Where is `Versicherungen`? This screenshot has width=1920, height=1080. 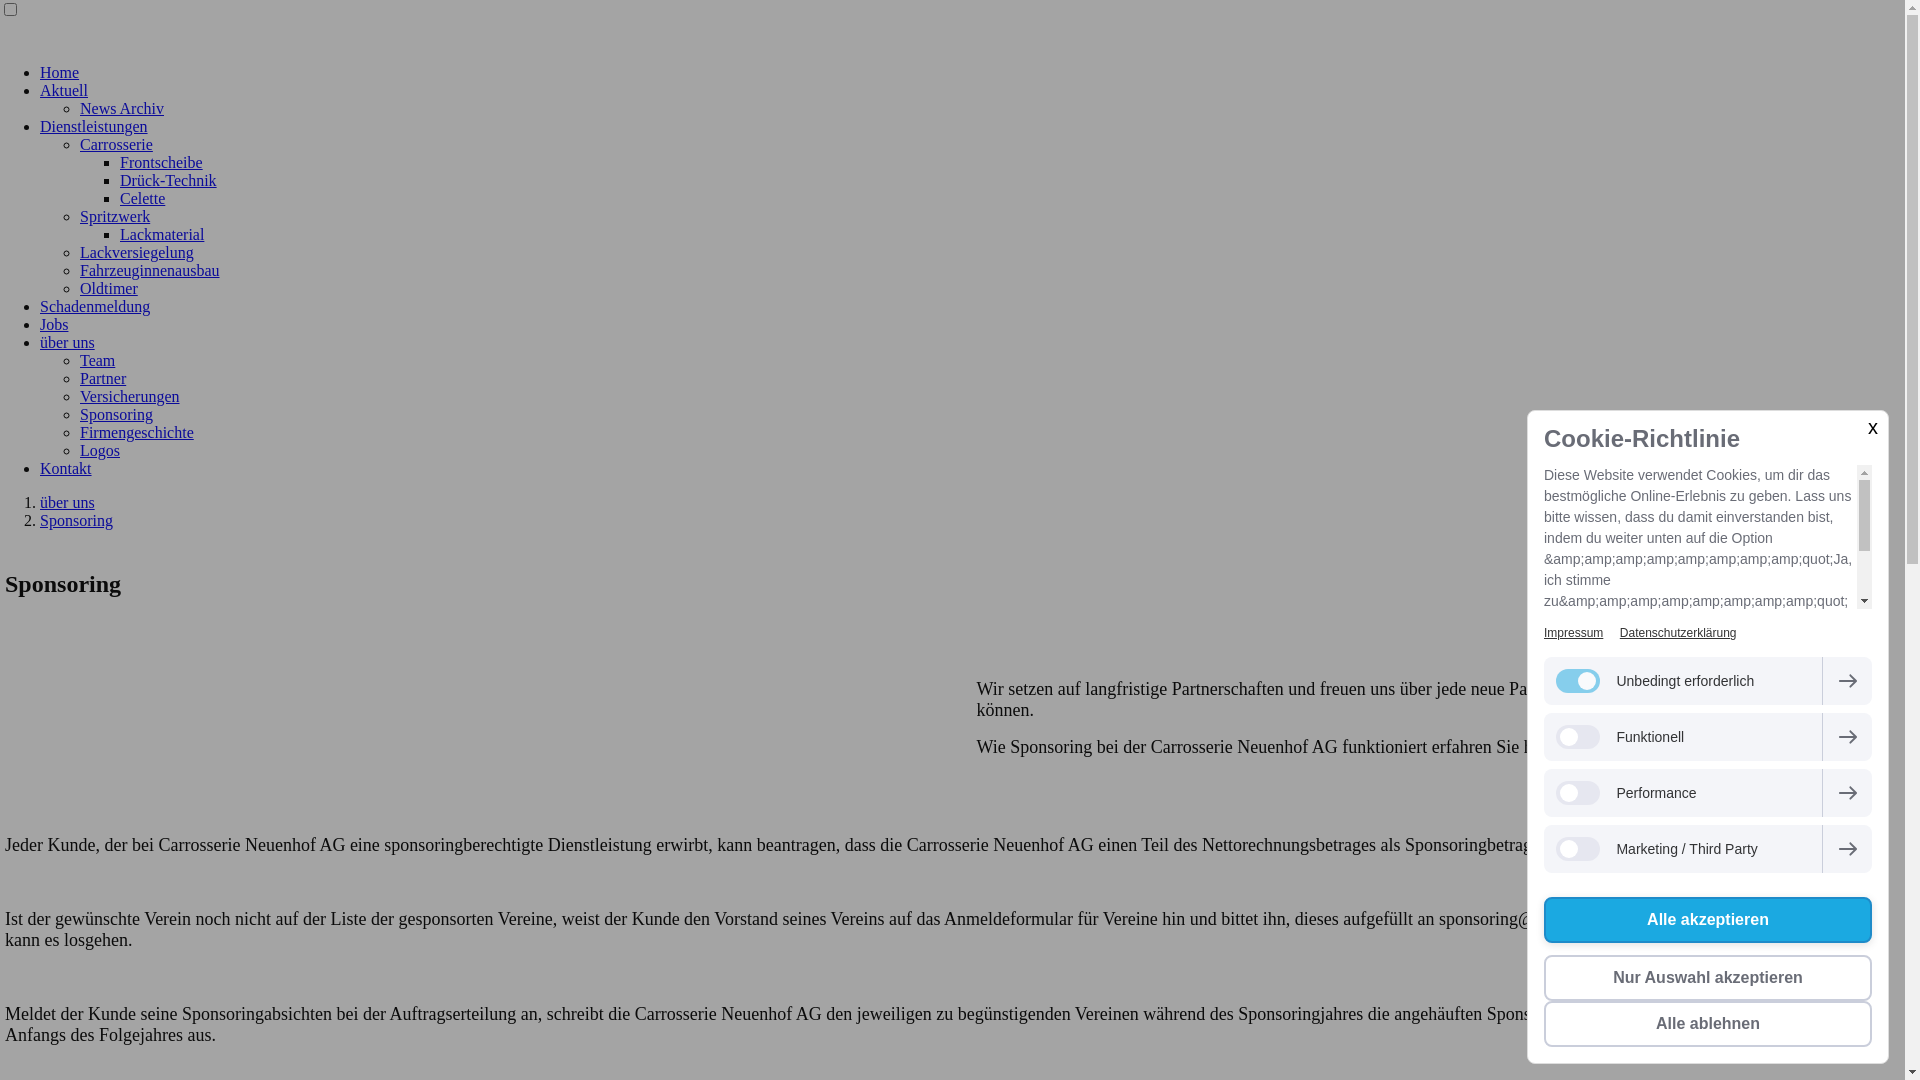
Versicherungen is located at coordinates (130, 396).